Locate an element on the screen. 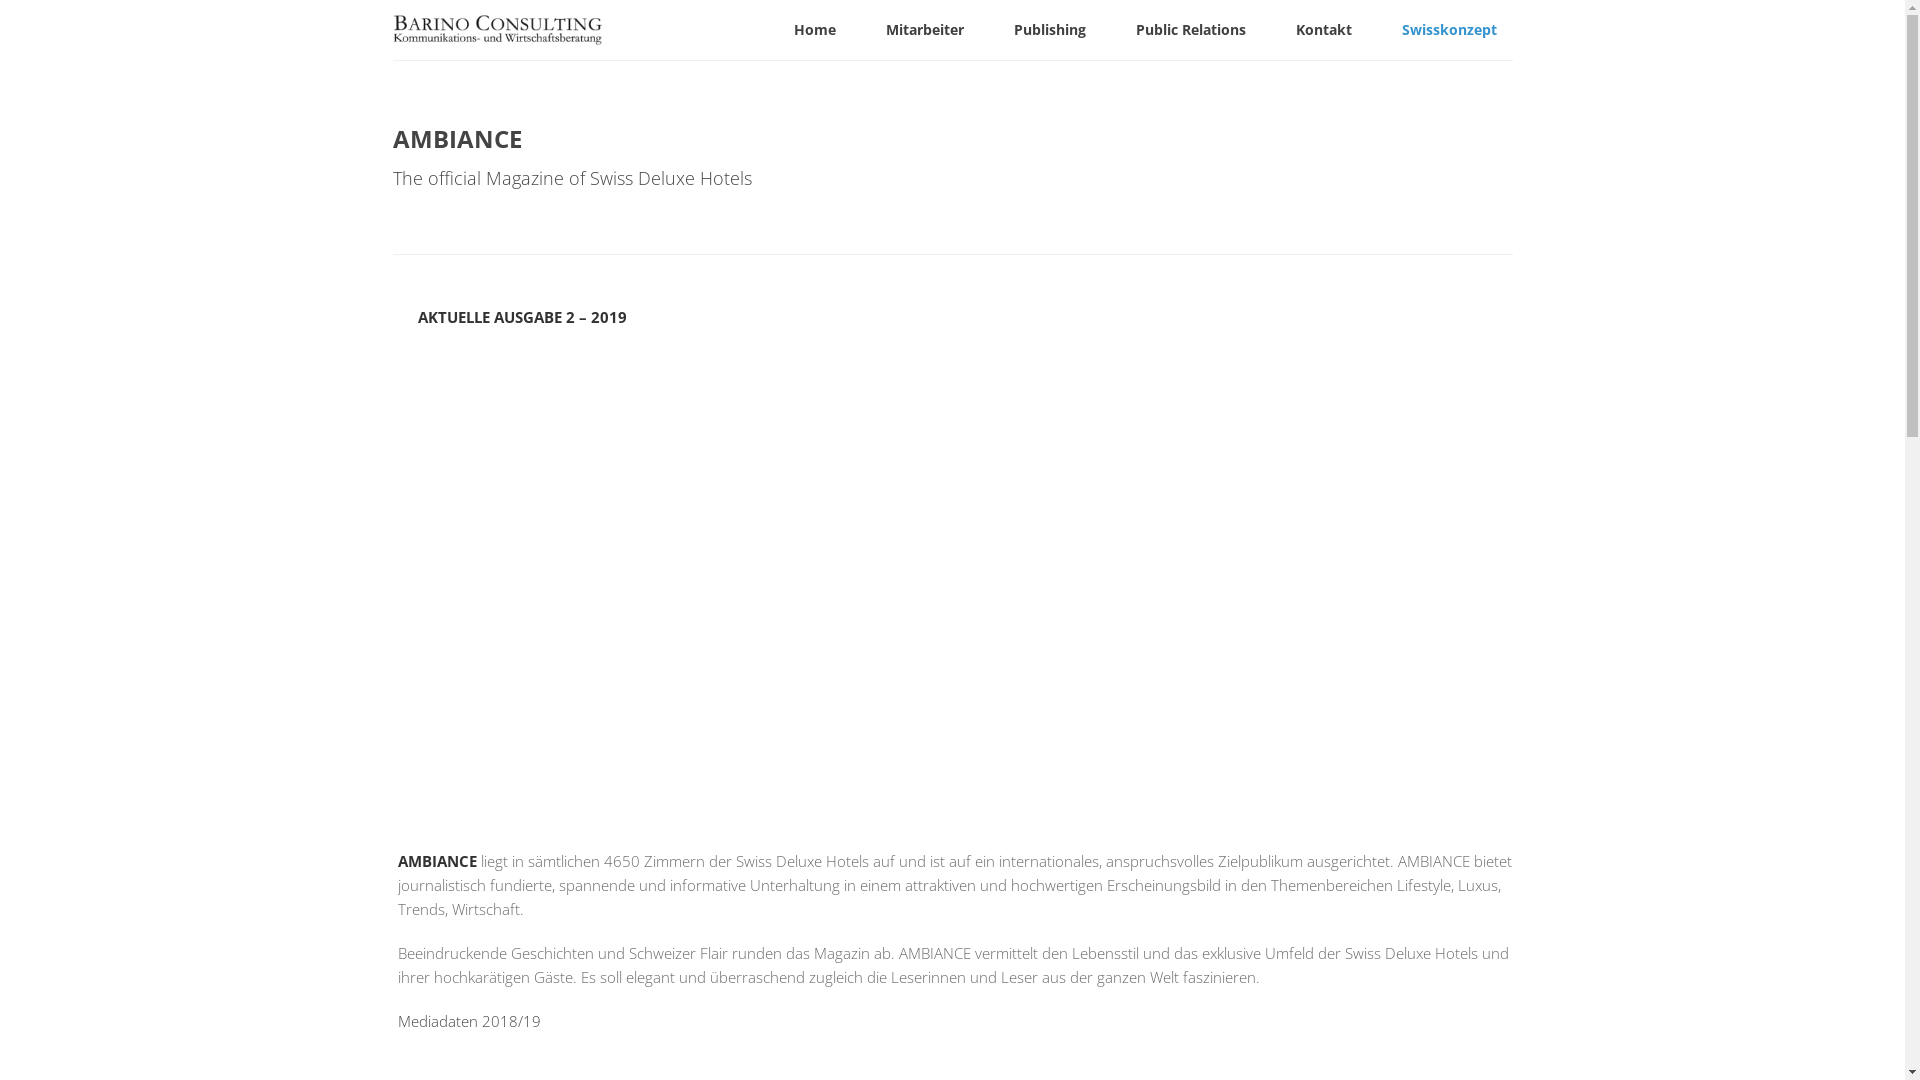 The width and height of the screenshot is (1920, 1080). Home is located at coordinates (815, 30).